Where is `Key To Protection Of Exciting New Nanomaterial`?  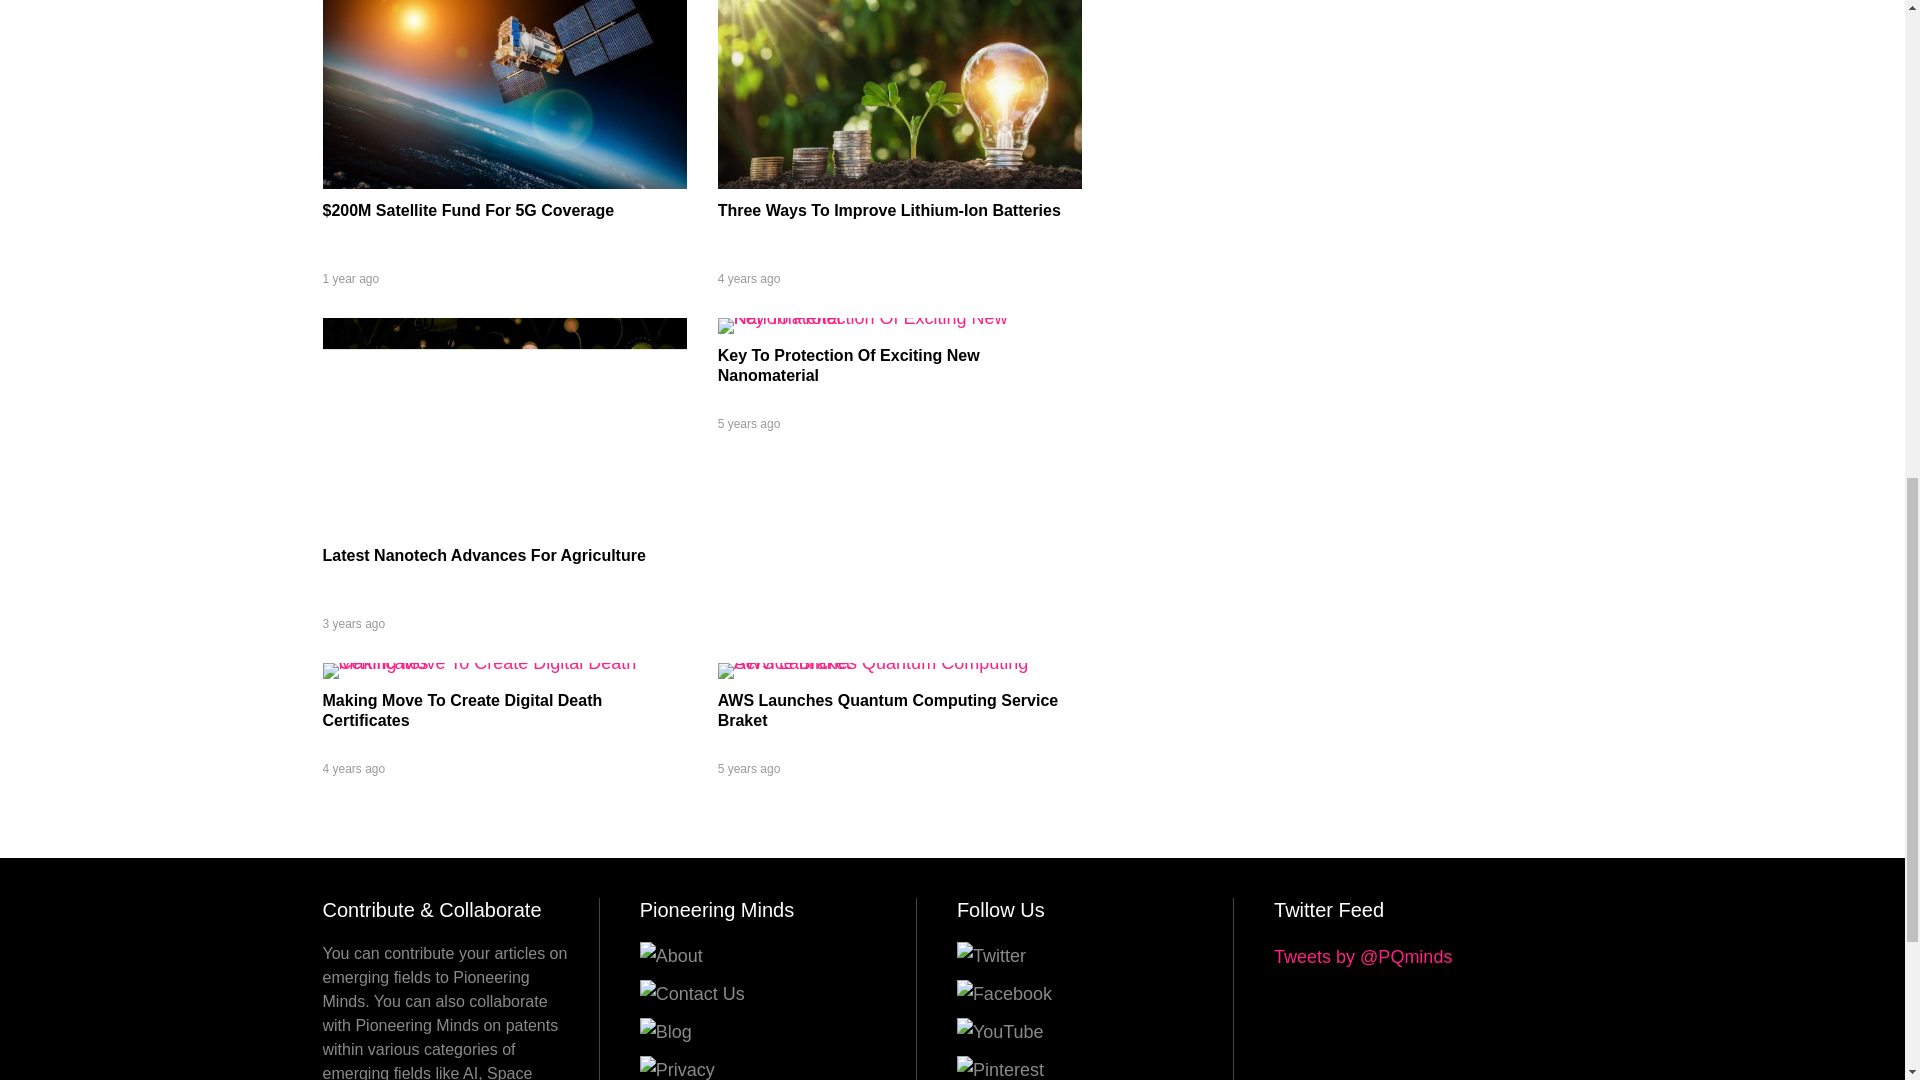 Key To Protection Of Exciting New Nanomaterial is located at coordinates (900, 318).